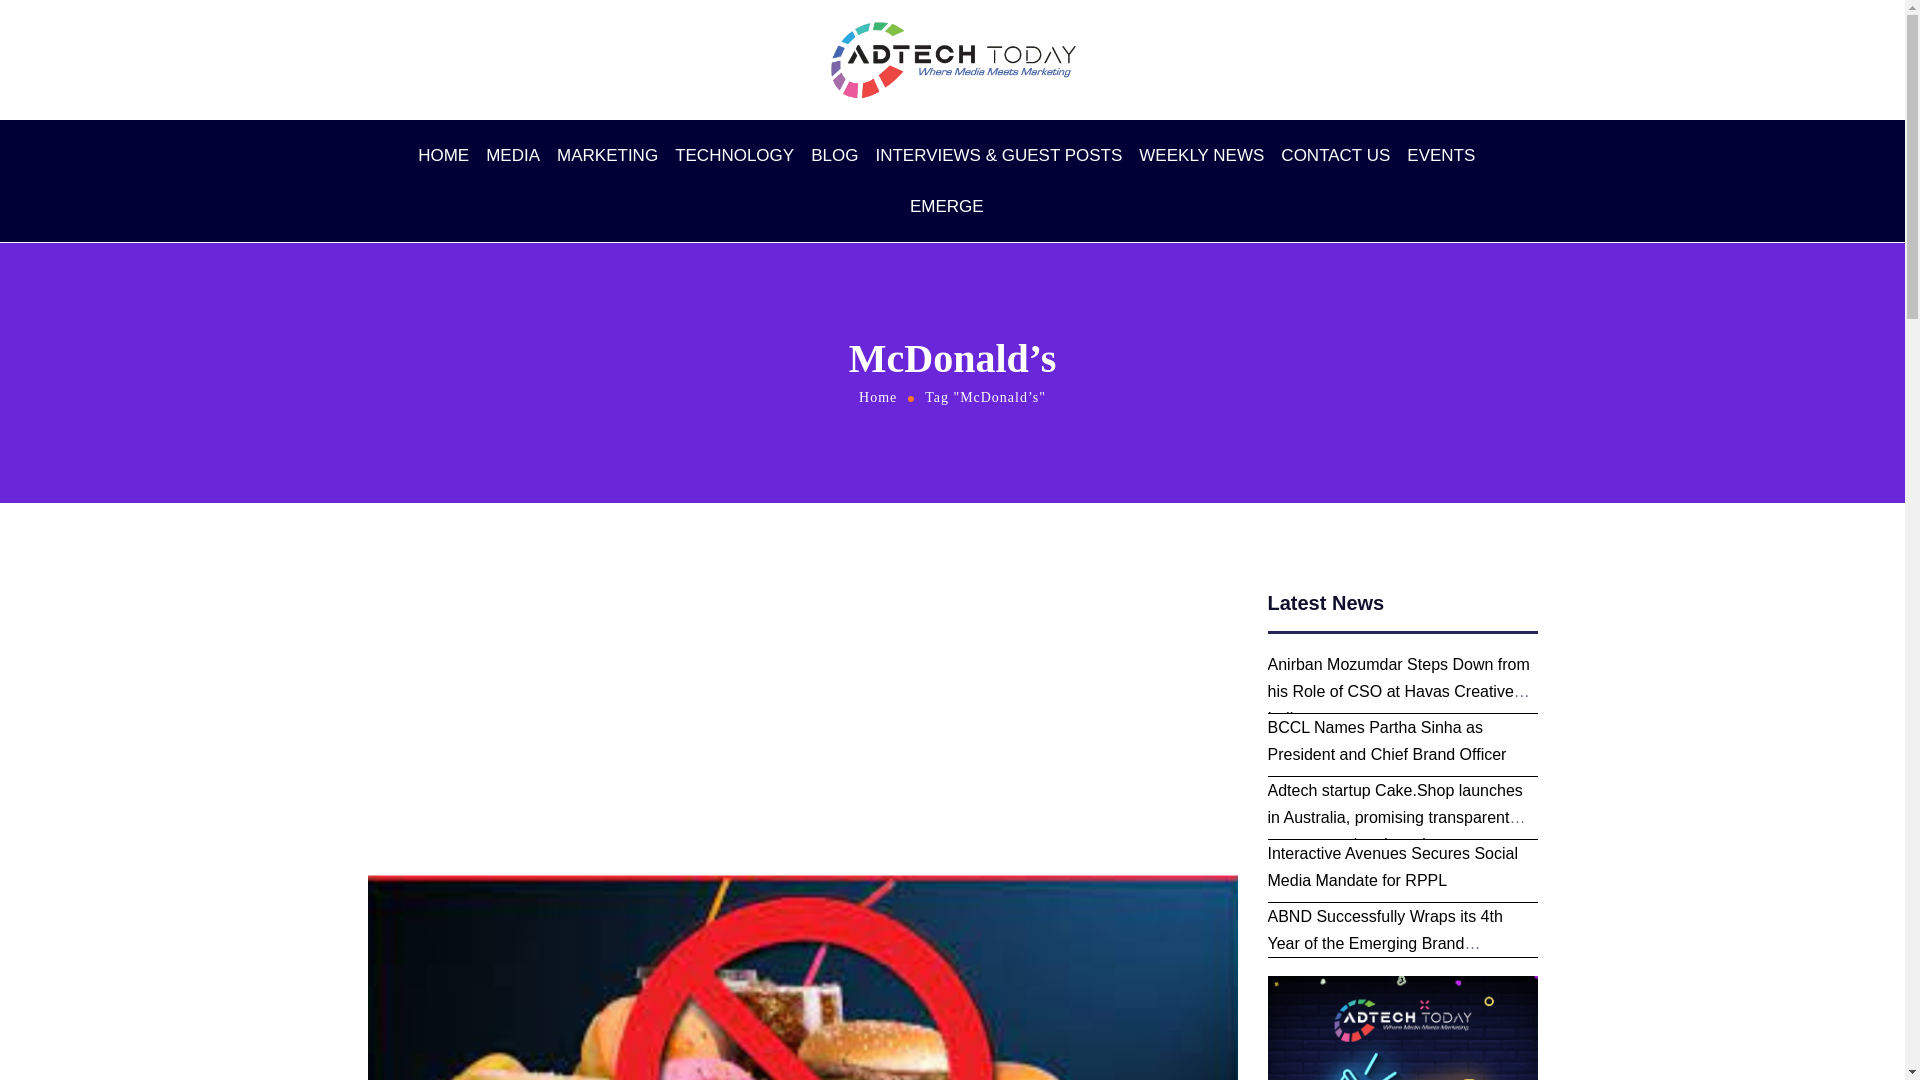  Describe the element at coordinates (607, 155) in the screenshot. I see `MARKETING` at that location.